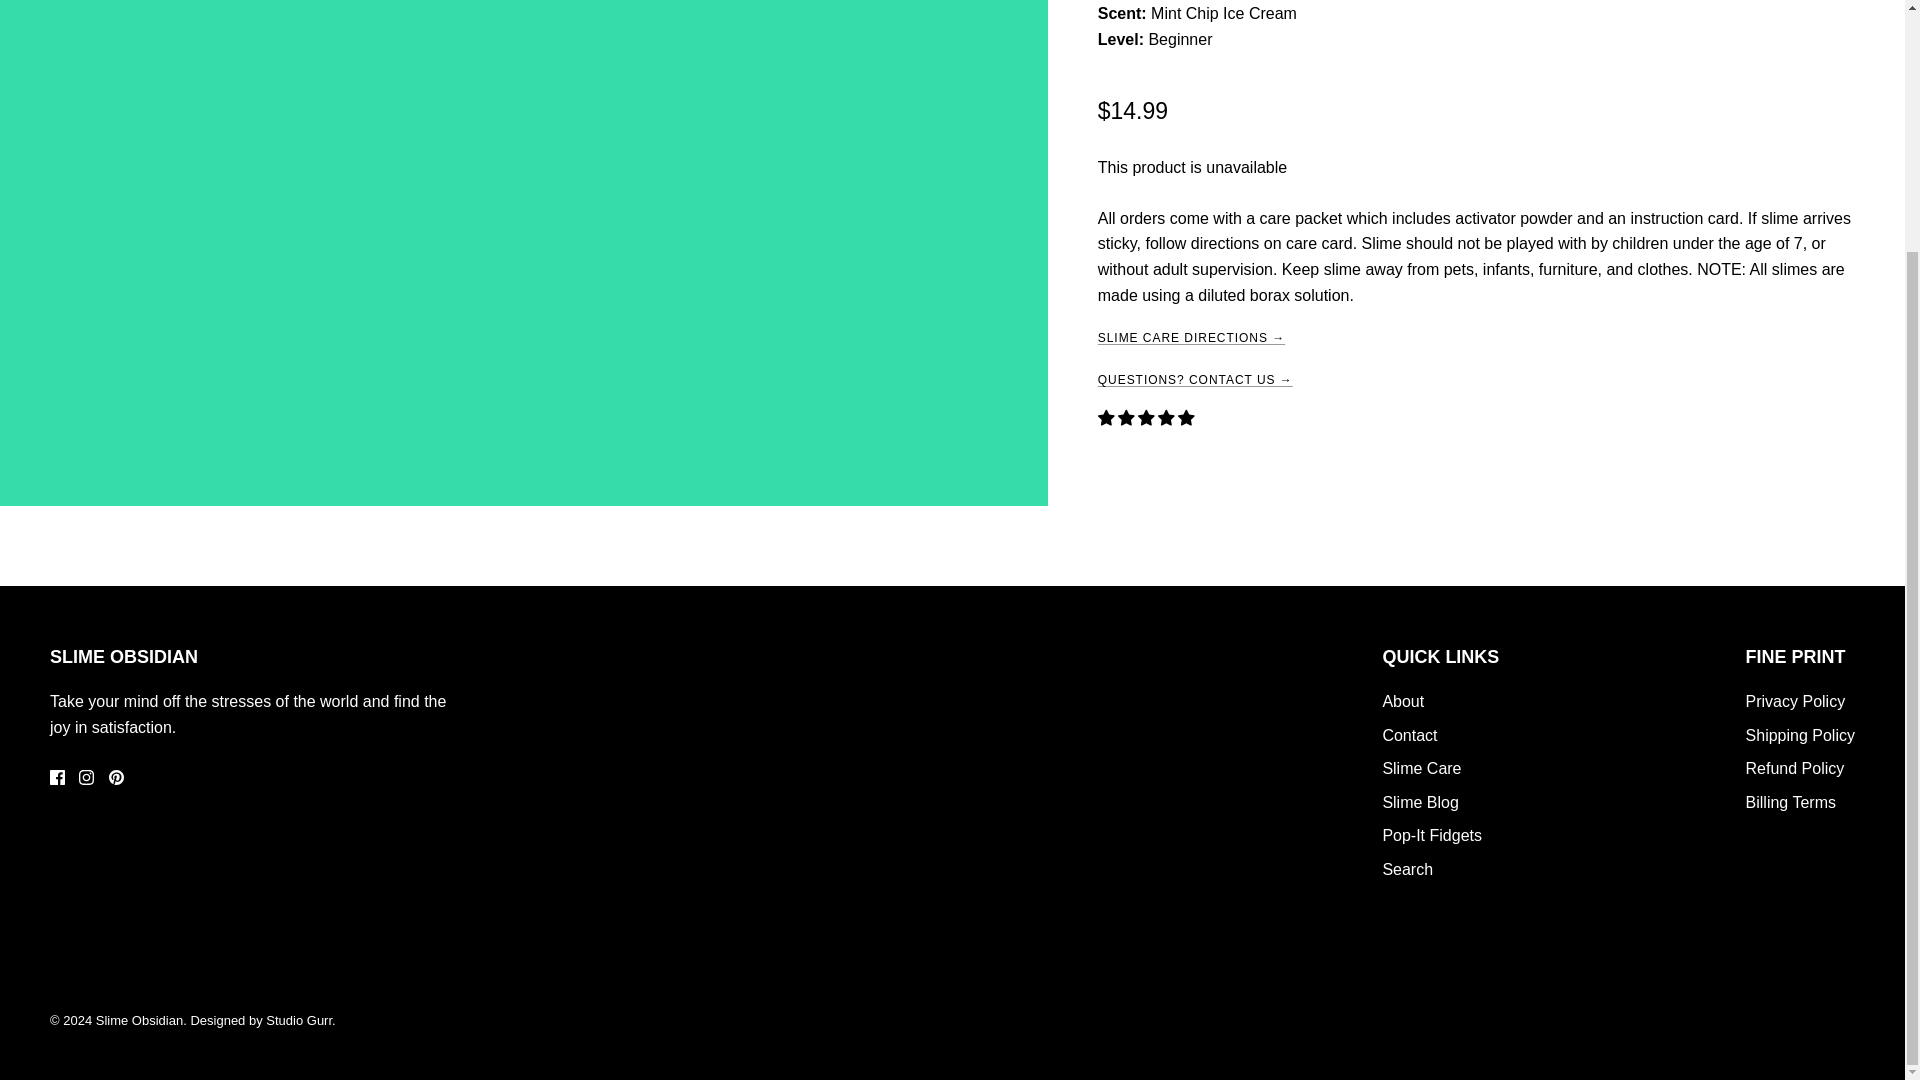 This screenshot has width=1920, height=1080. Describe the element at coordinates (57, 778) in the screenshot. I see `Facebook` at that location.